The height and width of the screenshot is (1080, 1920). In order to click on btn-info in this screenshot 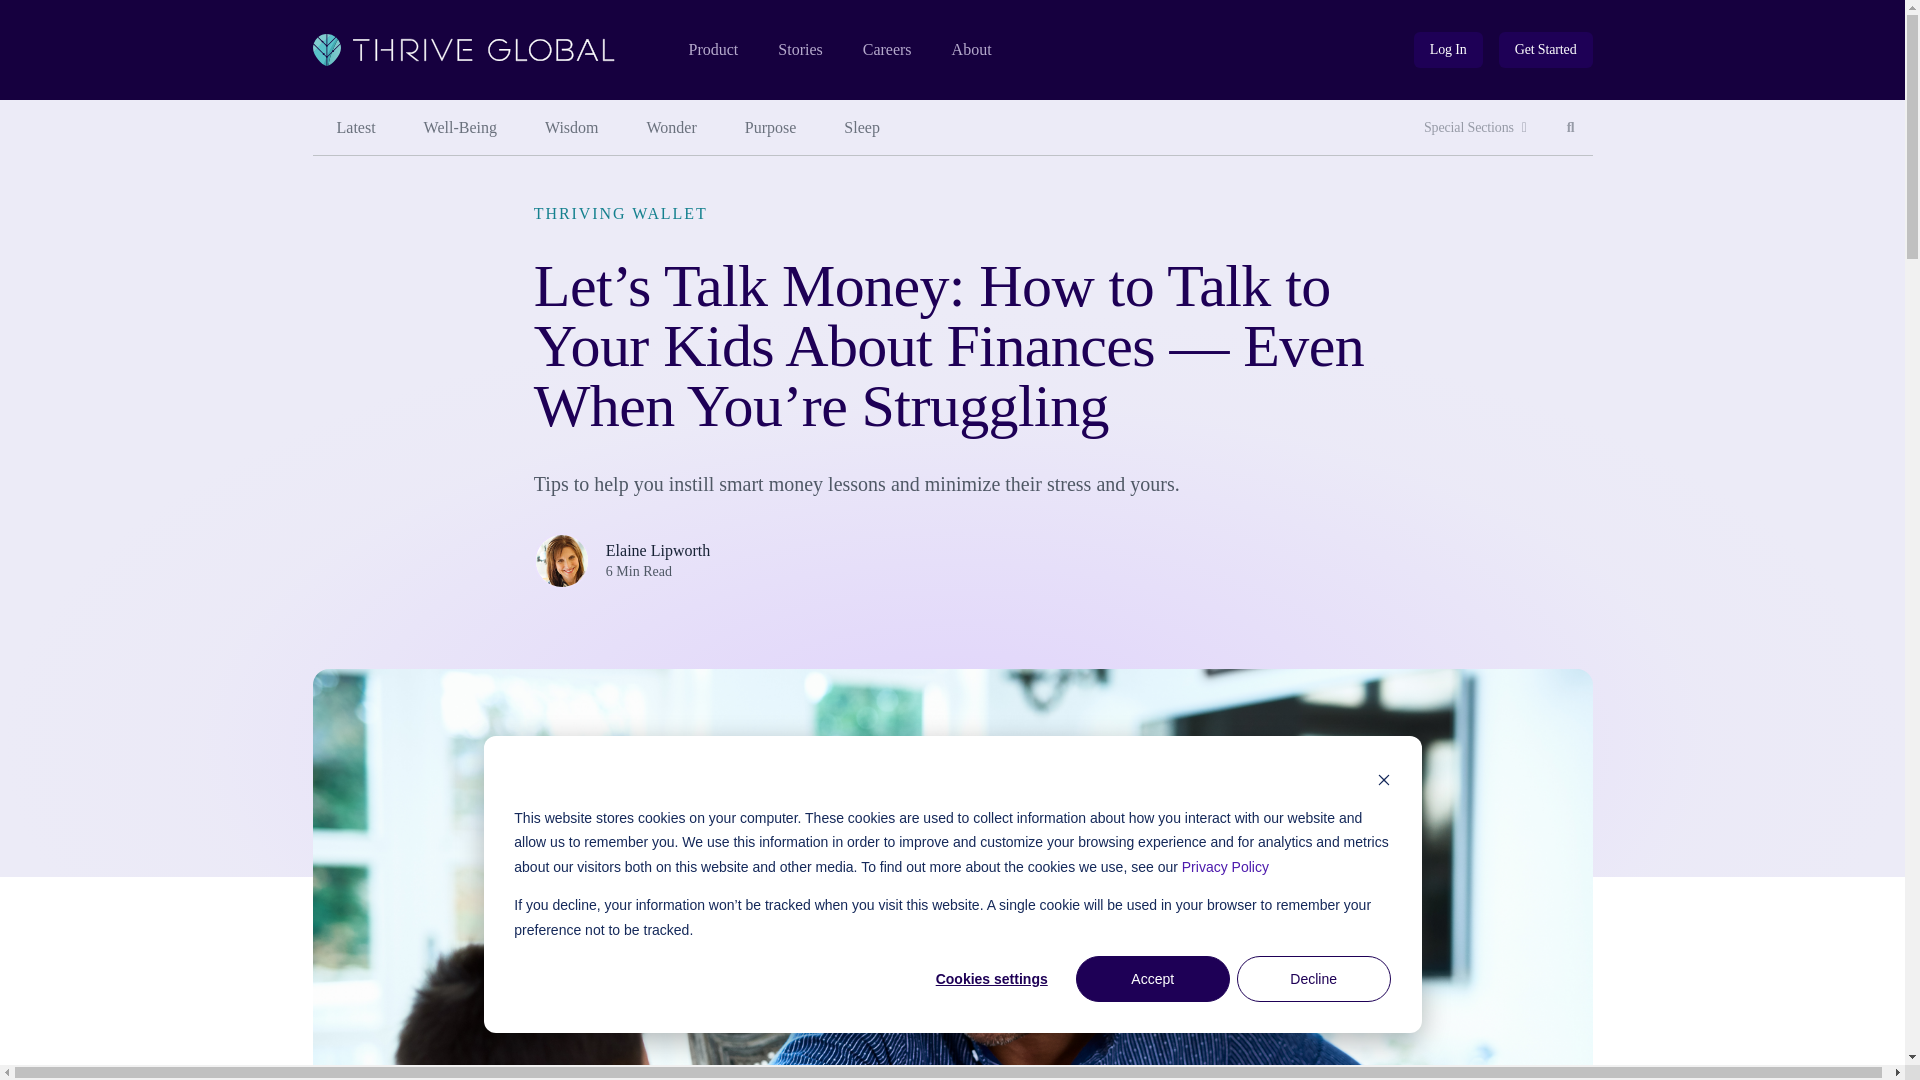, I will do `click(1448, 50)`.